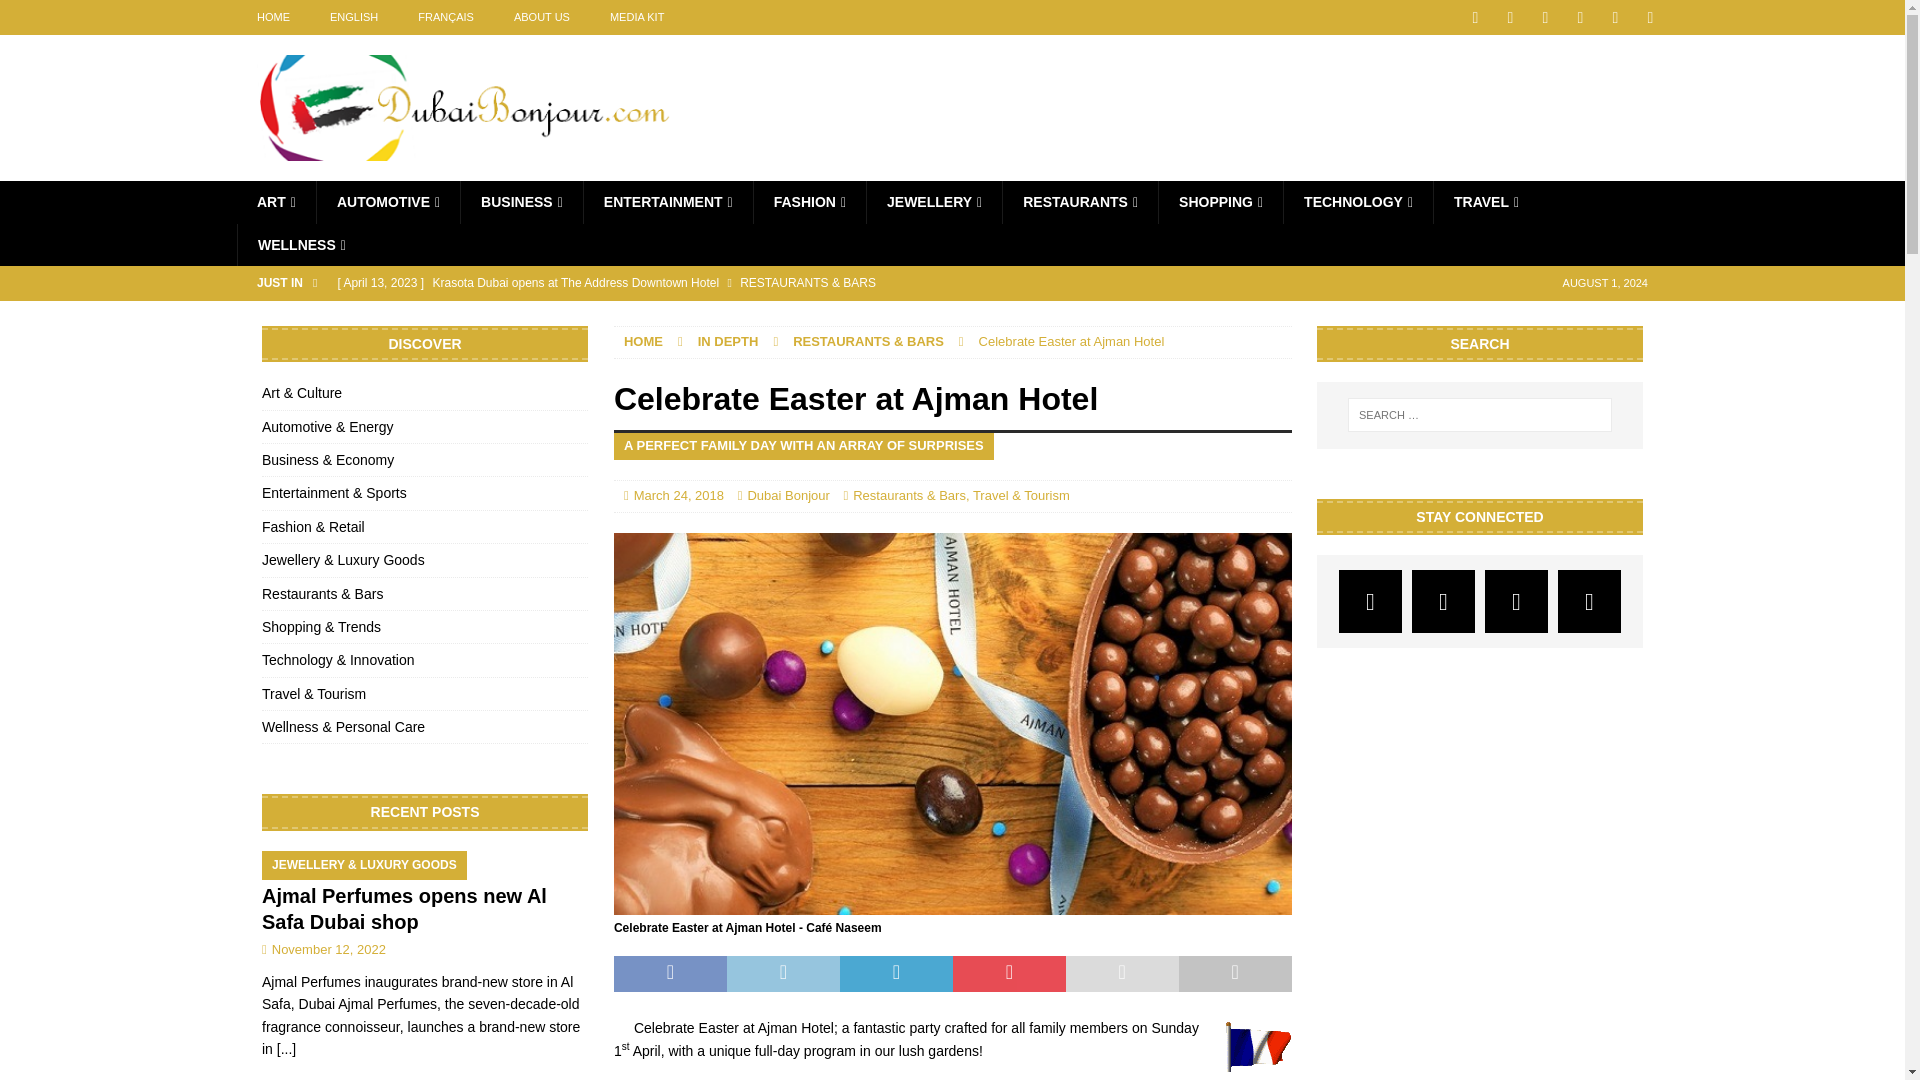  I want to click on RESTAURANTS, so click(1080, 202).